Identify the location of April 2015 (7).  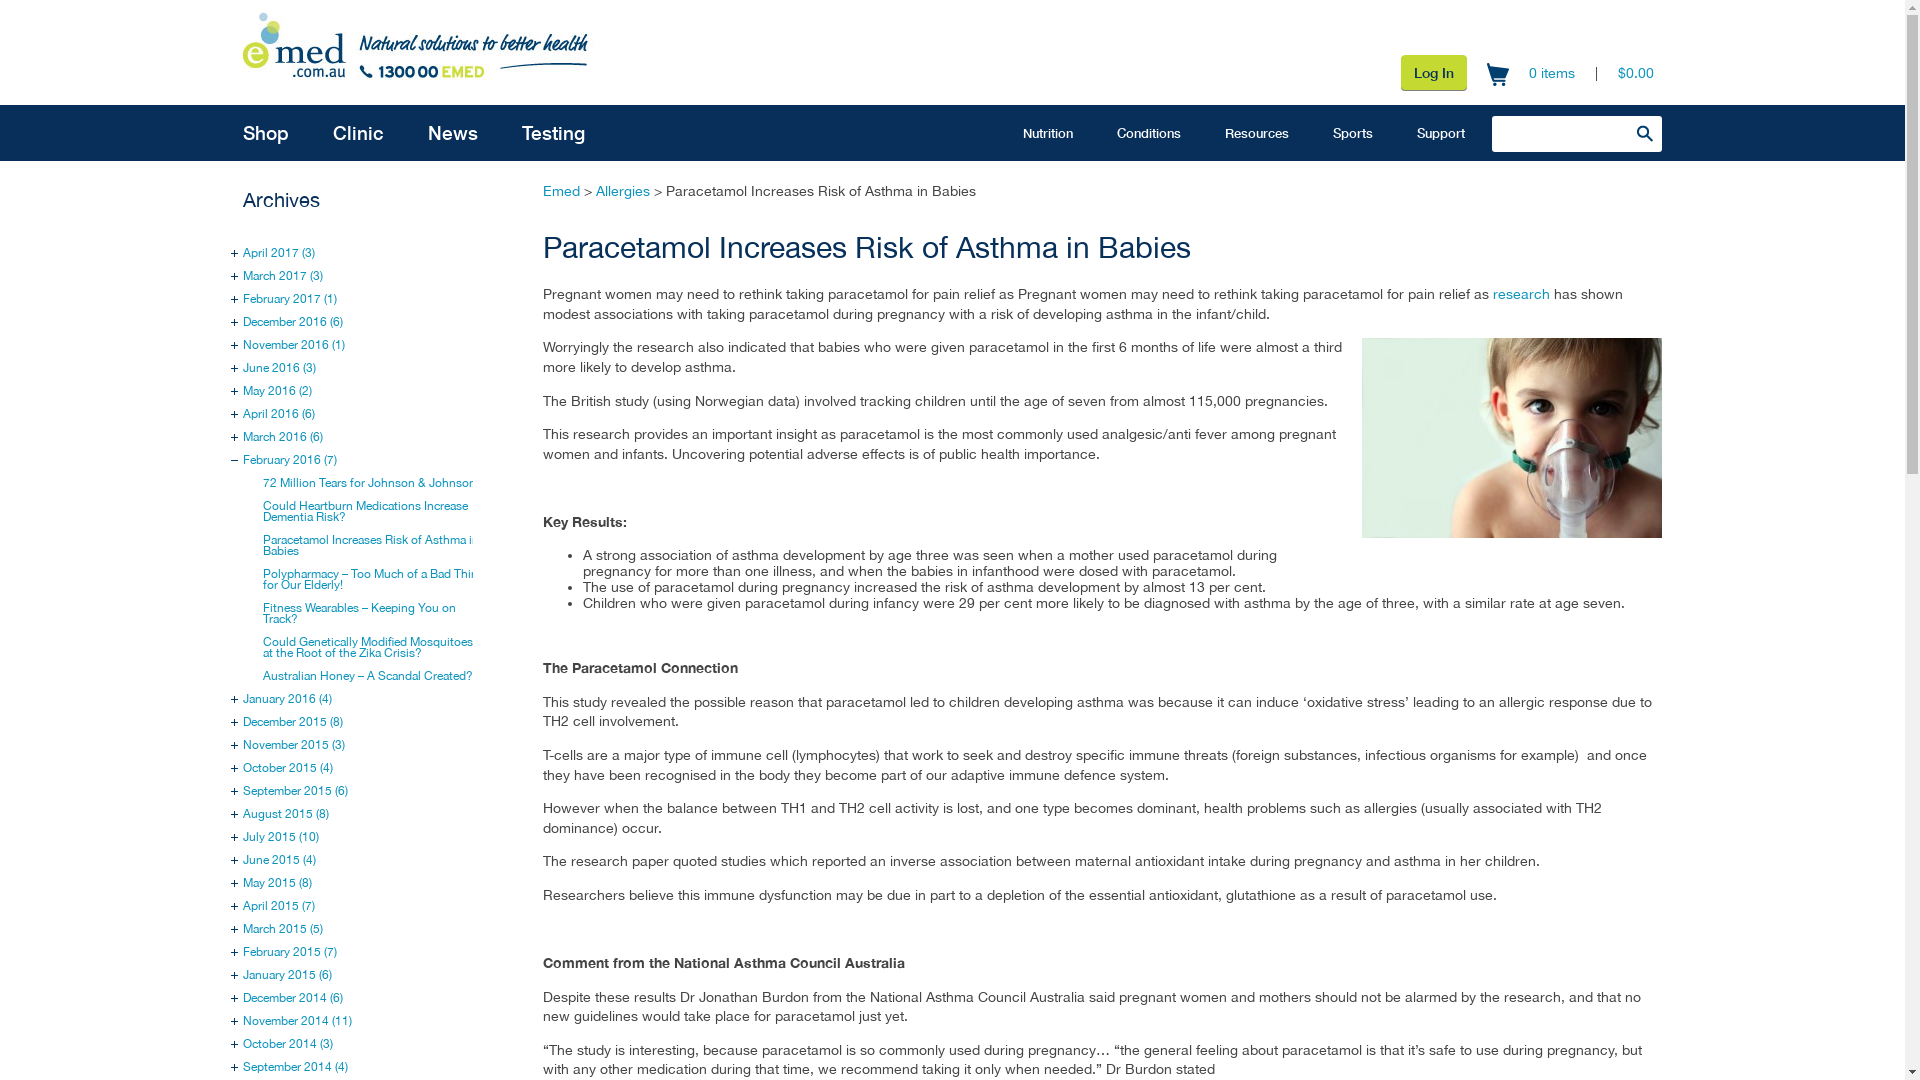
(279, 906).